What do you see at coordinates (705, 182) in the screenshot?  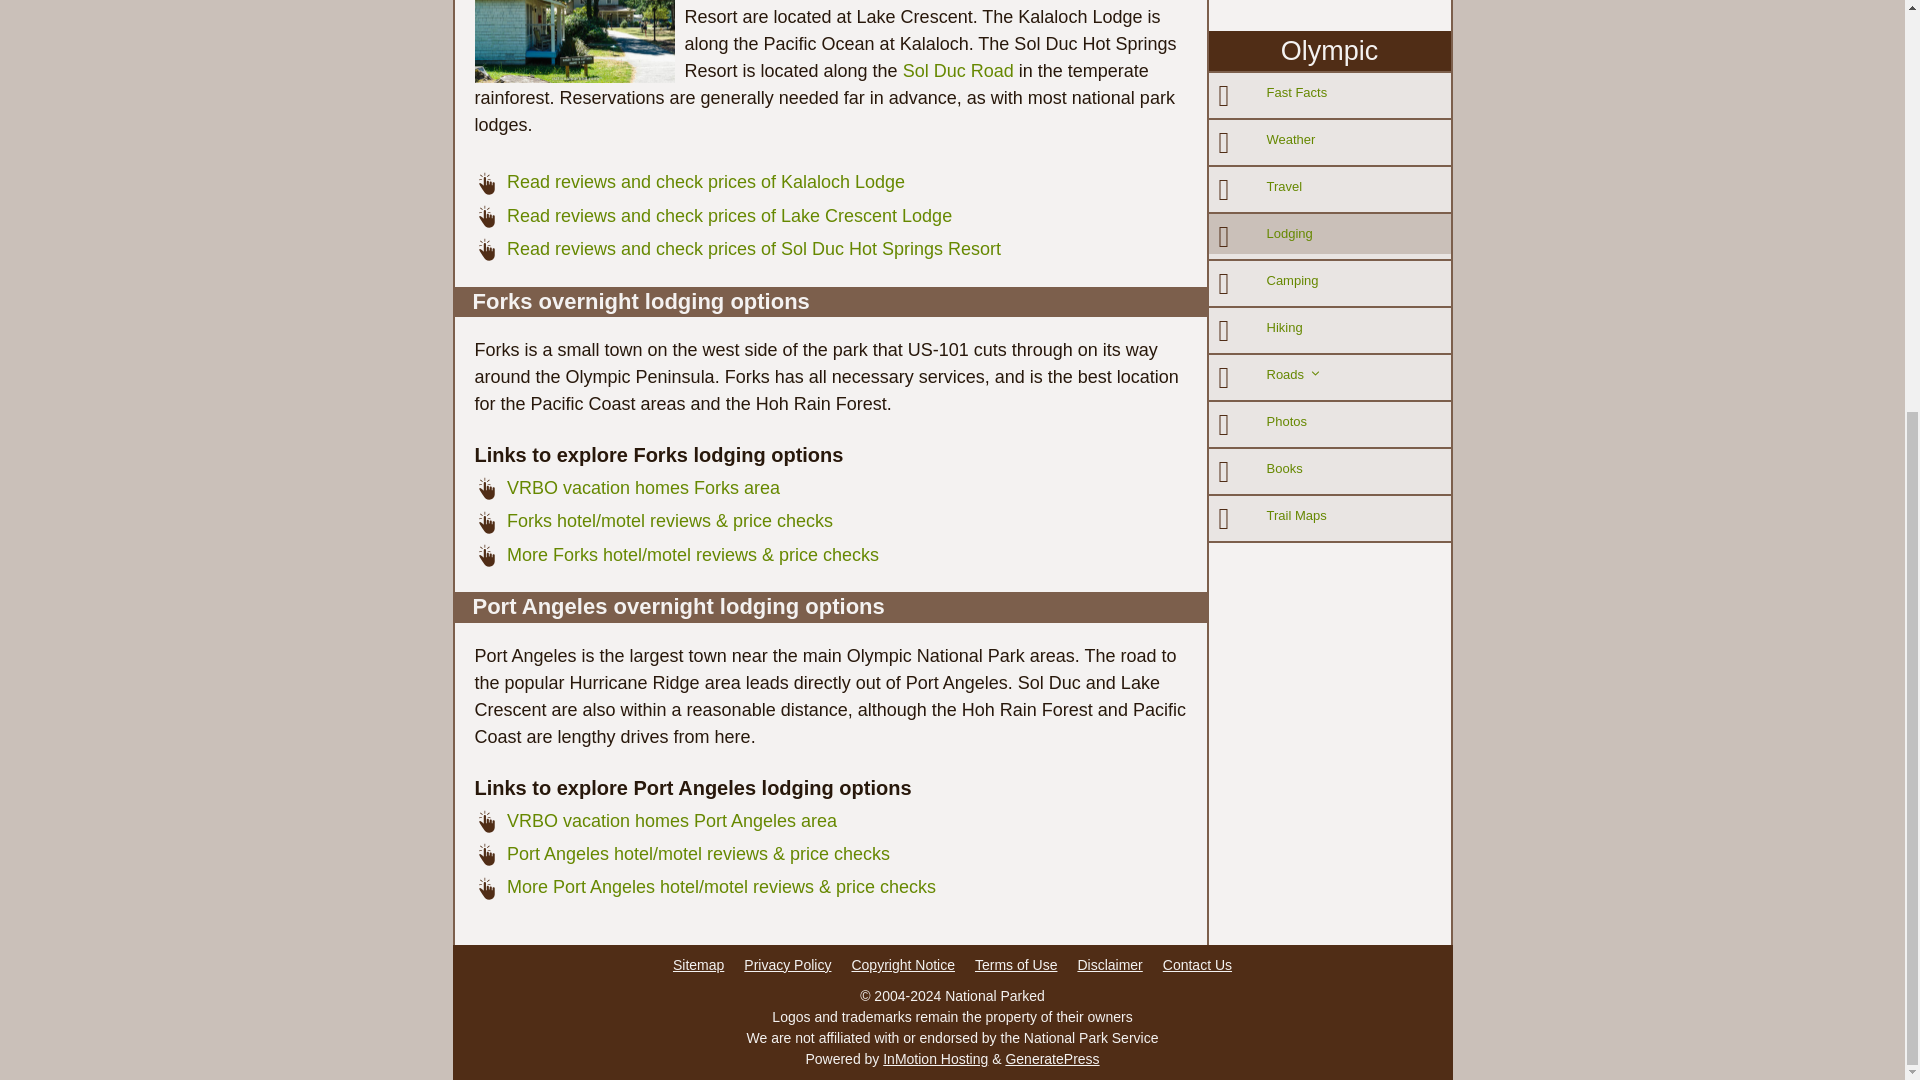 I see `Read reviews and check prices of Kalaloch Lodge` at bounding box center [705, 182].